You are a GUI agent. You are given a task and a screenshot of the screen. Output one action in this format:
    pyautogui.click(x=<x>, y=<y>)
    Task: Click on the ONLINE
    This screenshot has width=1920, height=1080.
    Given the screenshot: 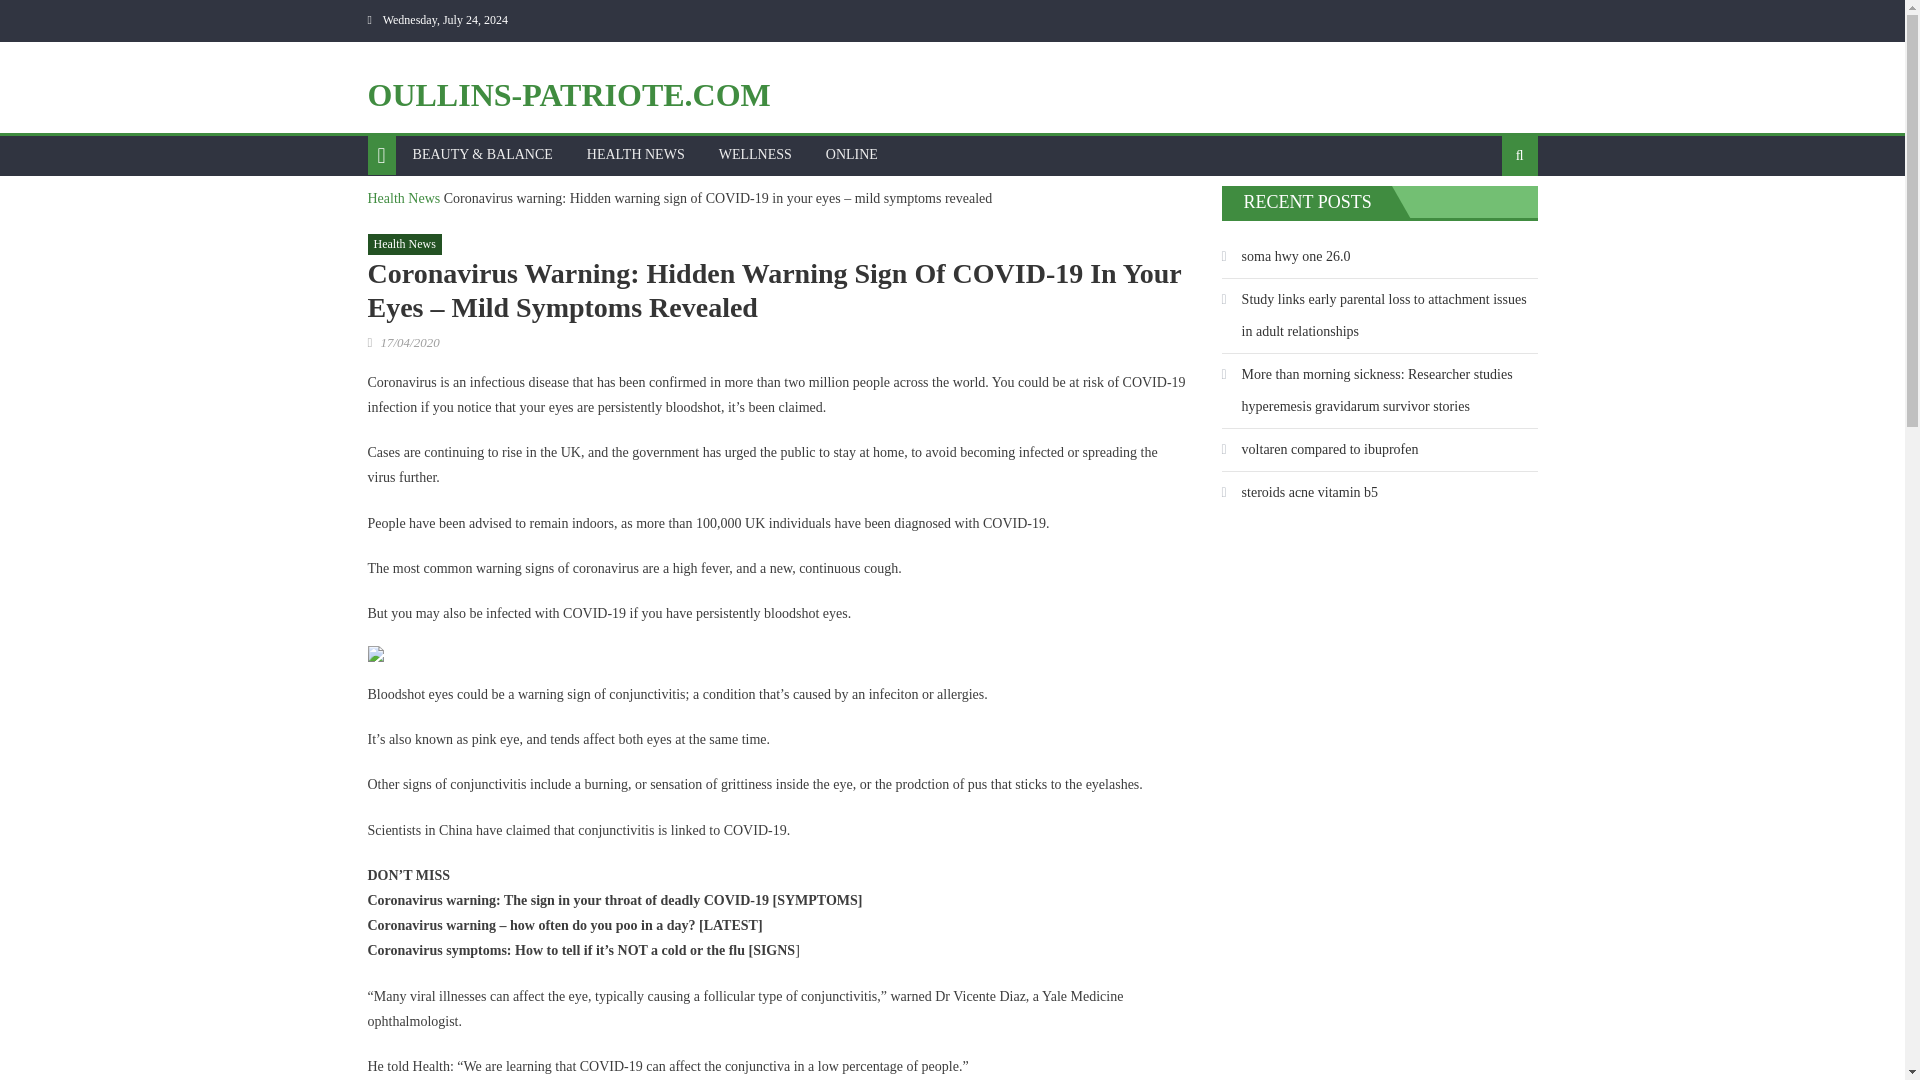 What is the action you would take?
    pyautogui.click(x=851, y=154)
    